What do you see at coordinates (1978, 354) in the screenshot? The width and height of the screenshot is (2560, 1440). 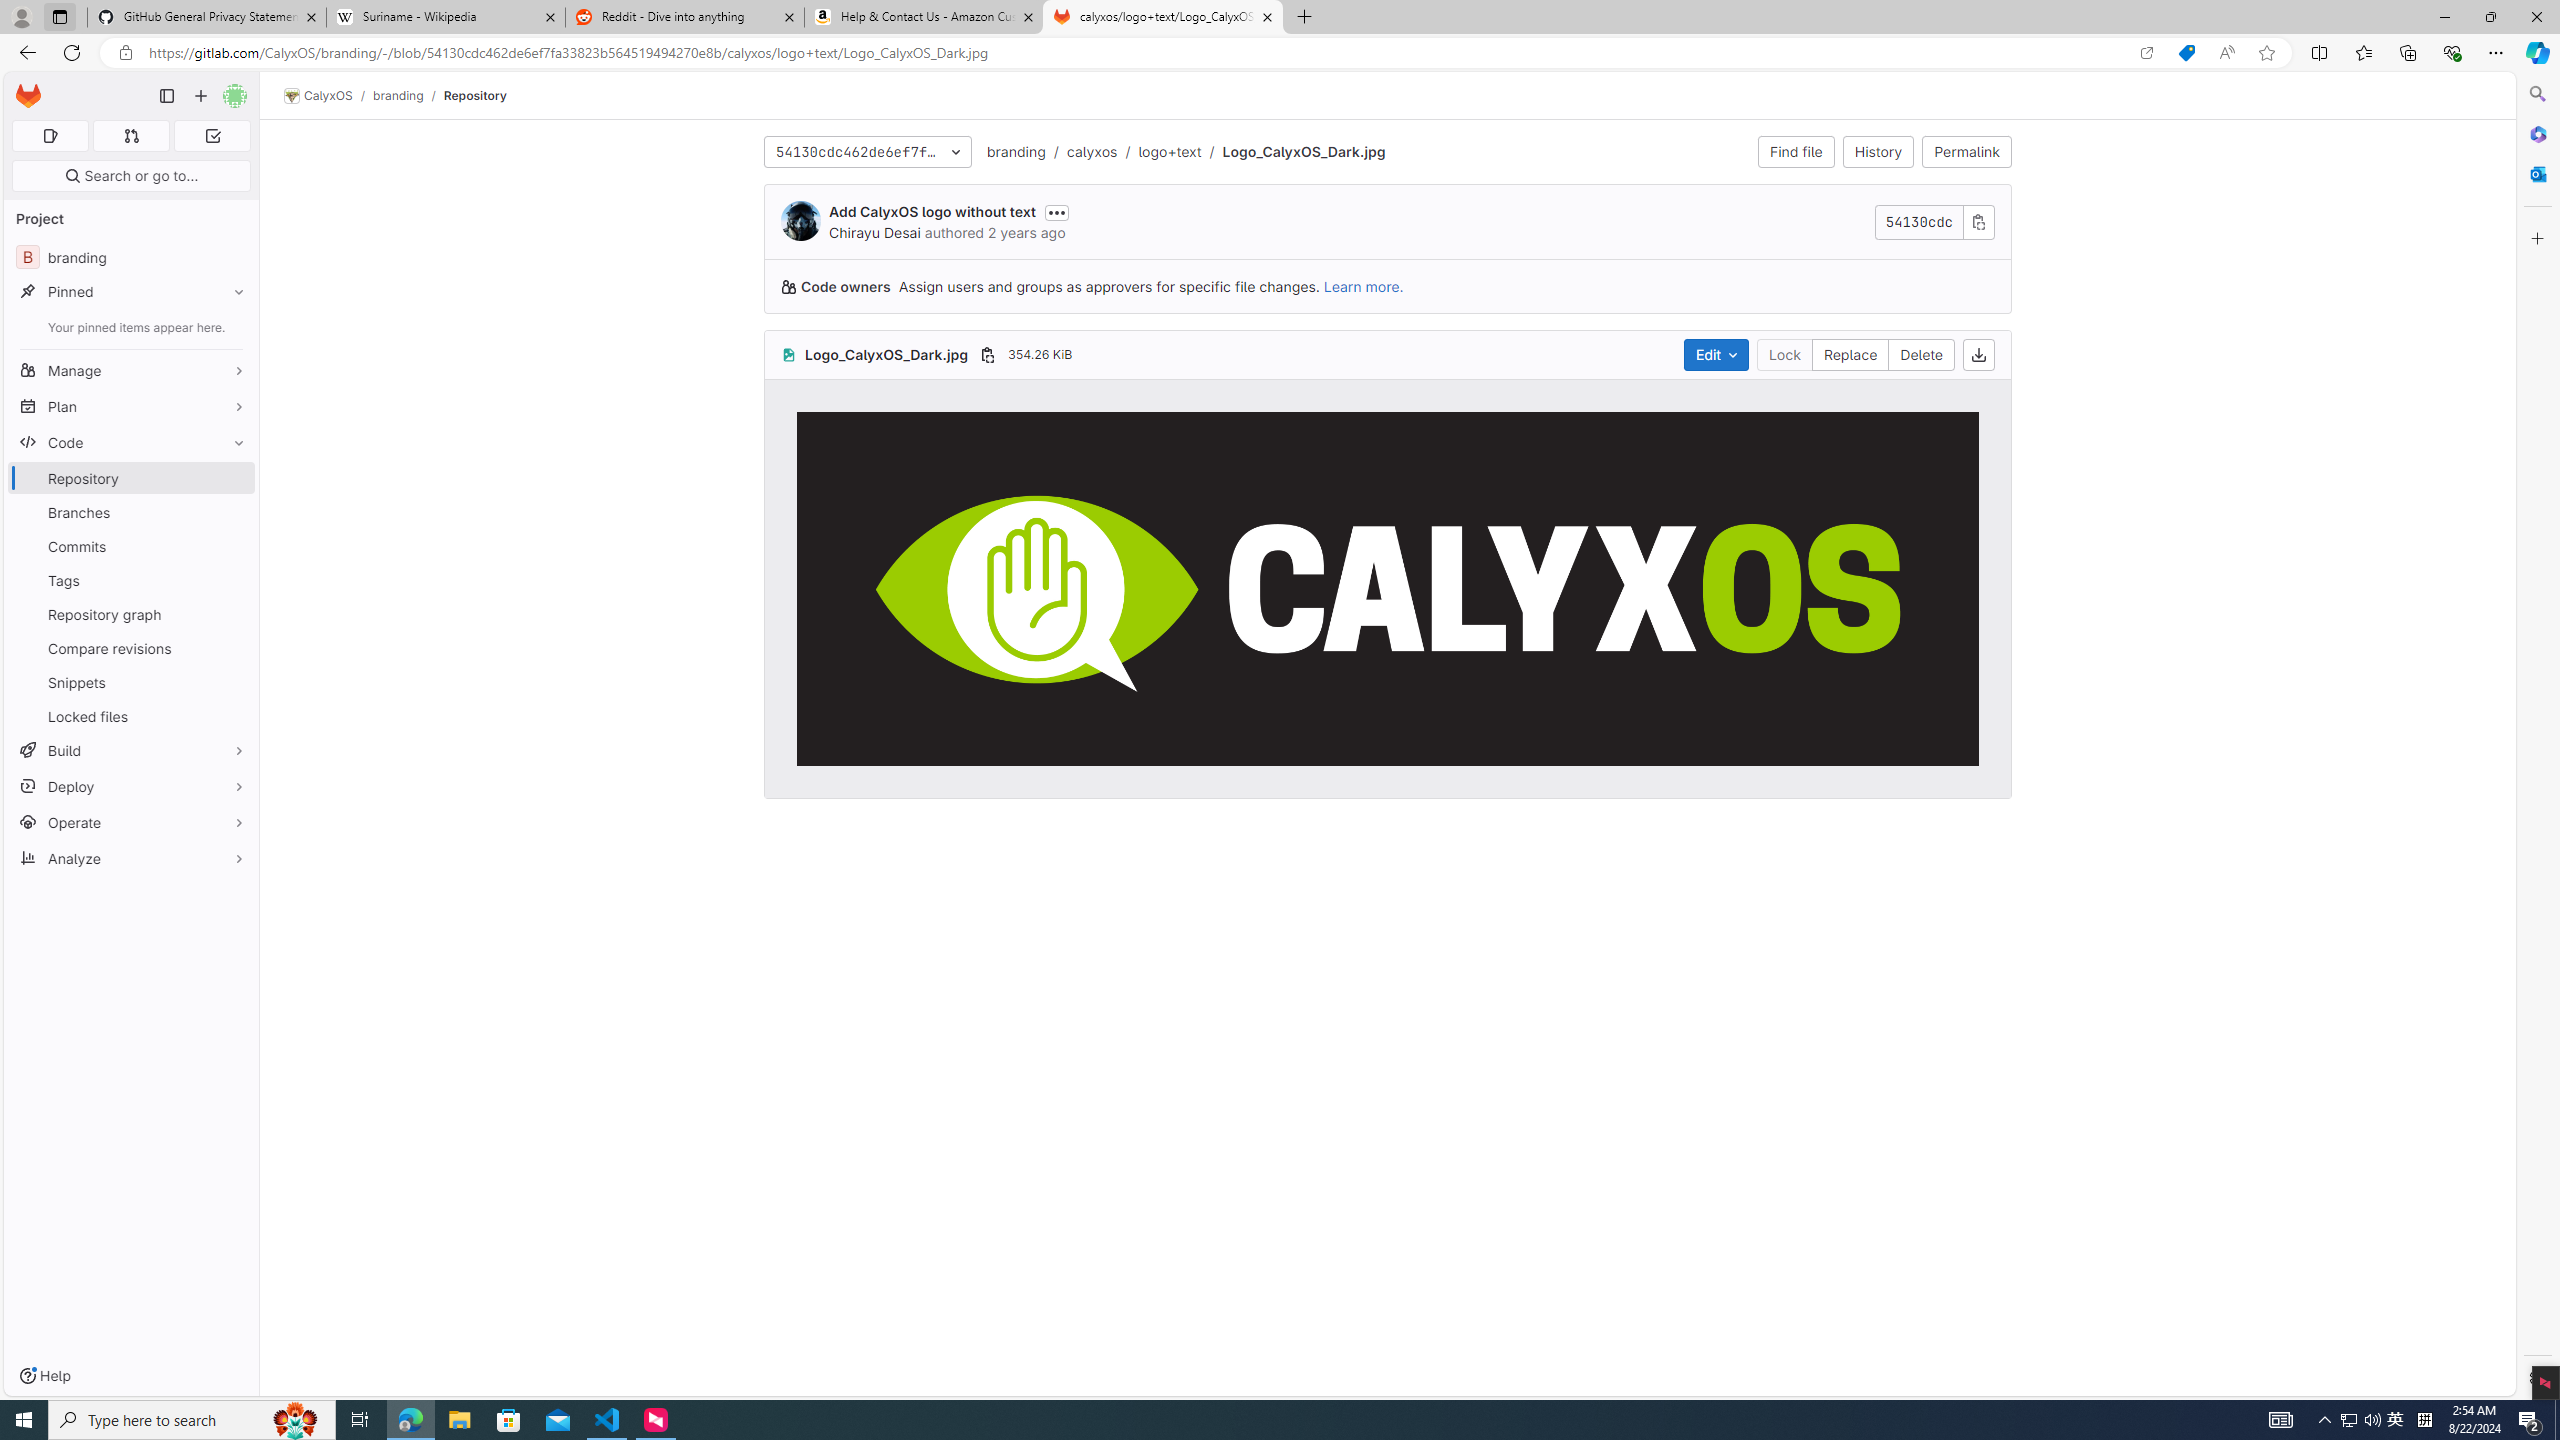 I see `Download` at bounding box center [1978, 354].